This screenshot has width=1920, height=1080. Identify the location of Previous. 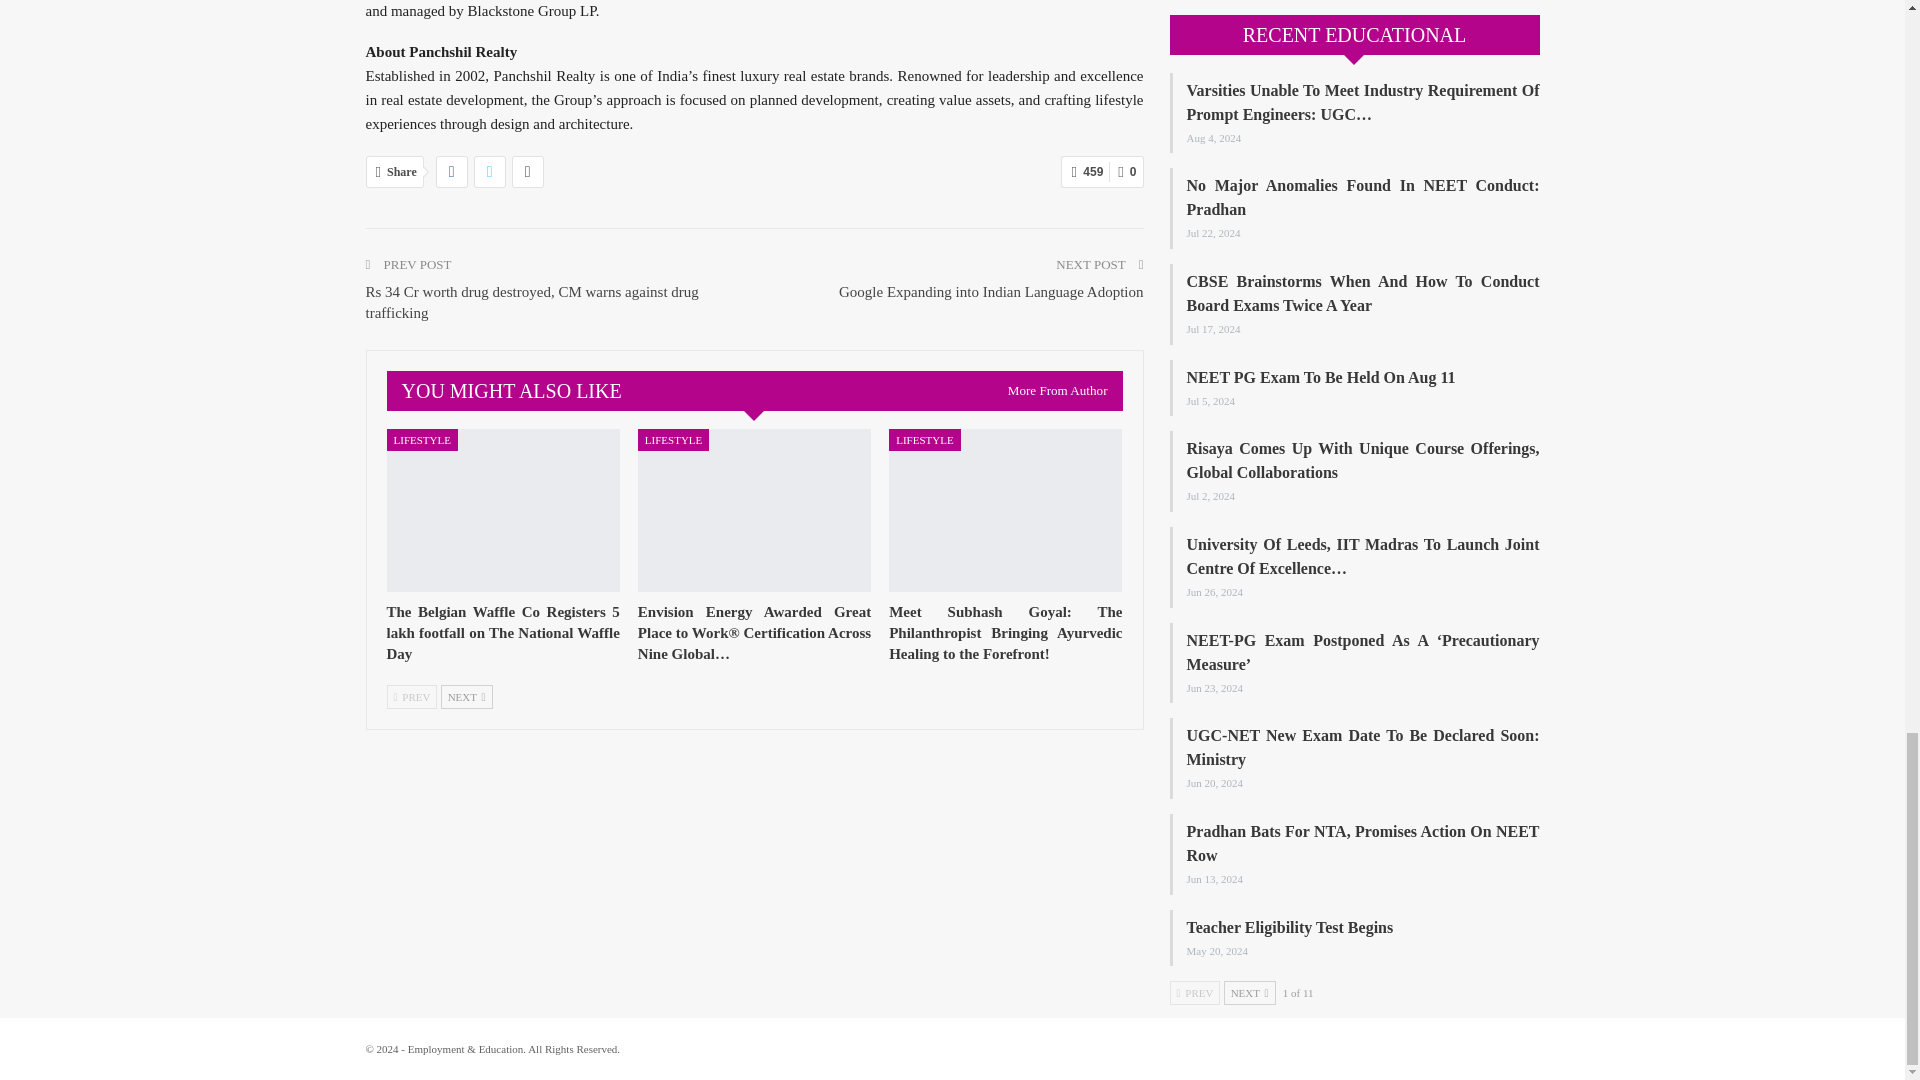
(411, 696).